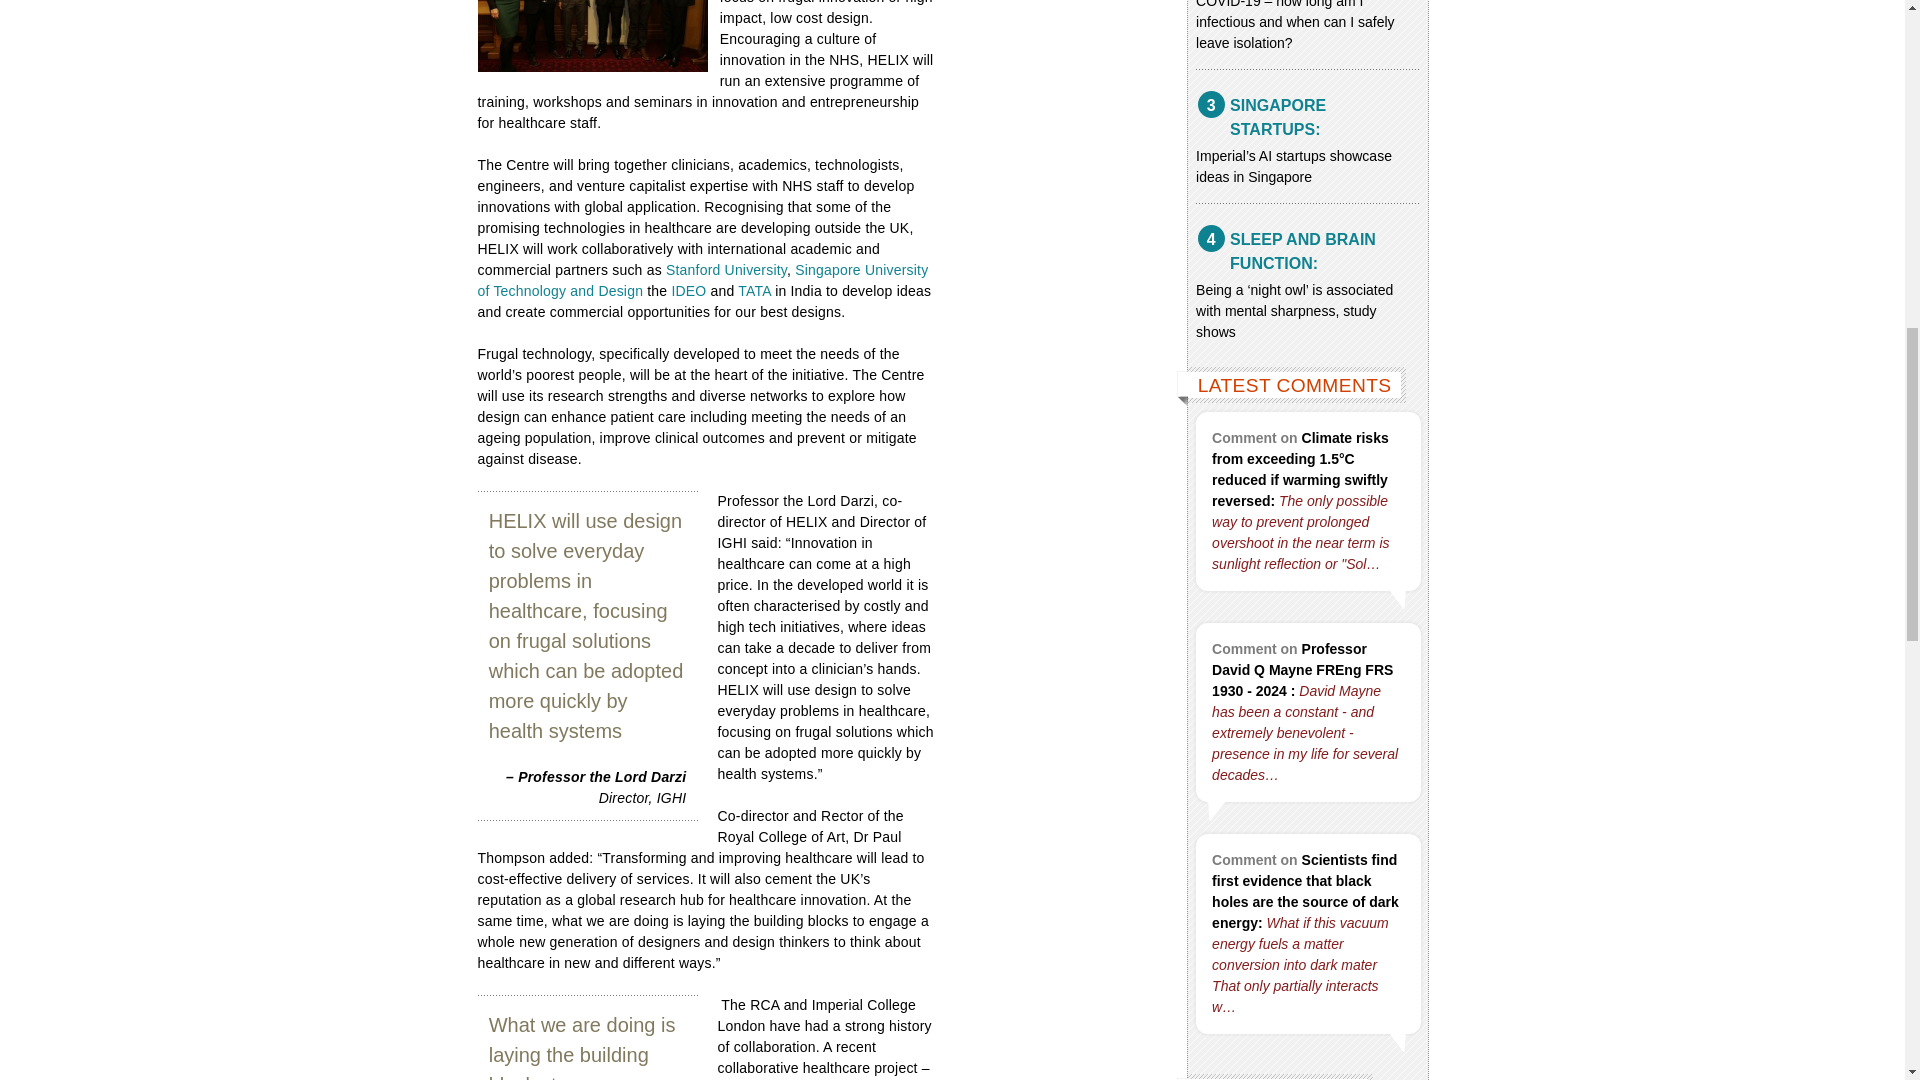 This screenshot has width=1920, height=1080. Describe the element at coordinates (704, 280) in the screenshot. I see `Singapore University of Technology and Design` at that location.